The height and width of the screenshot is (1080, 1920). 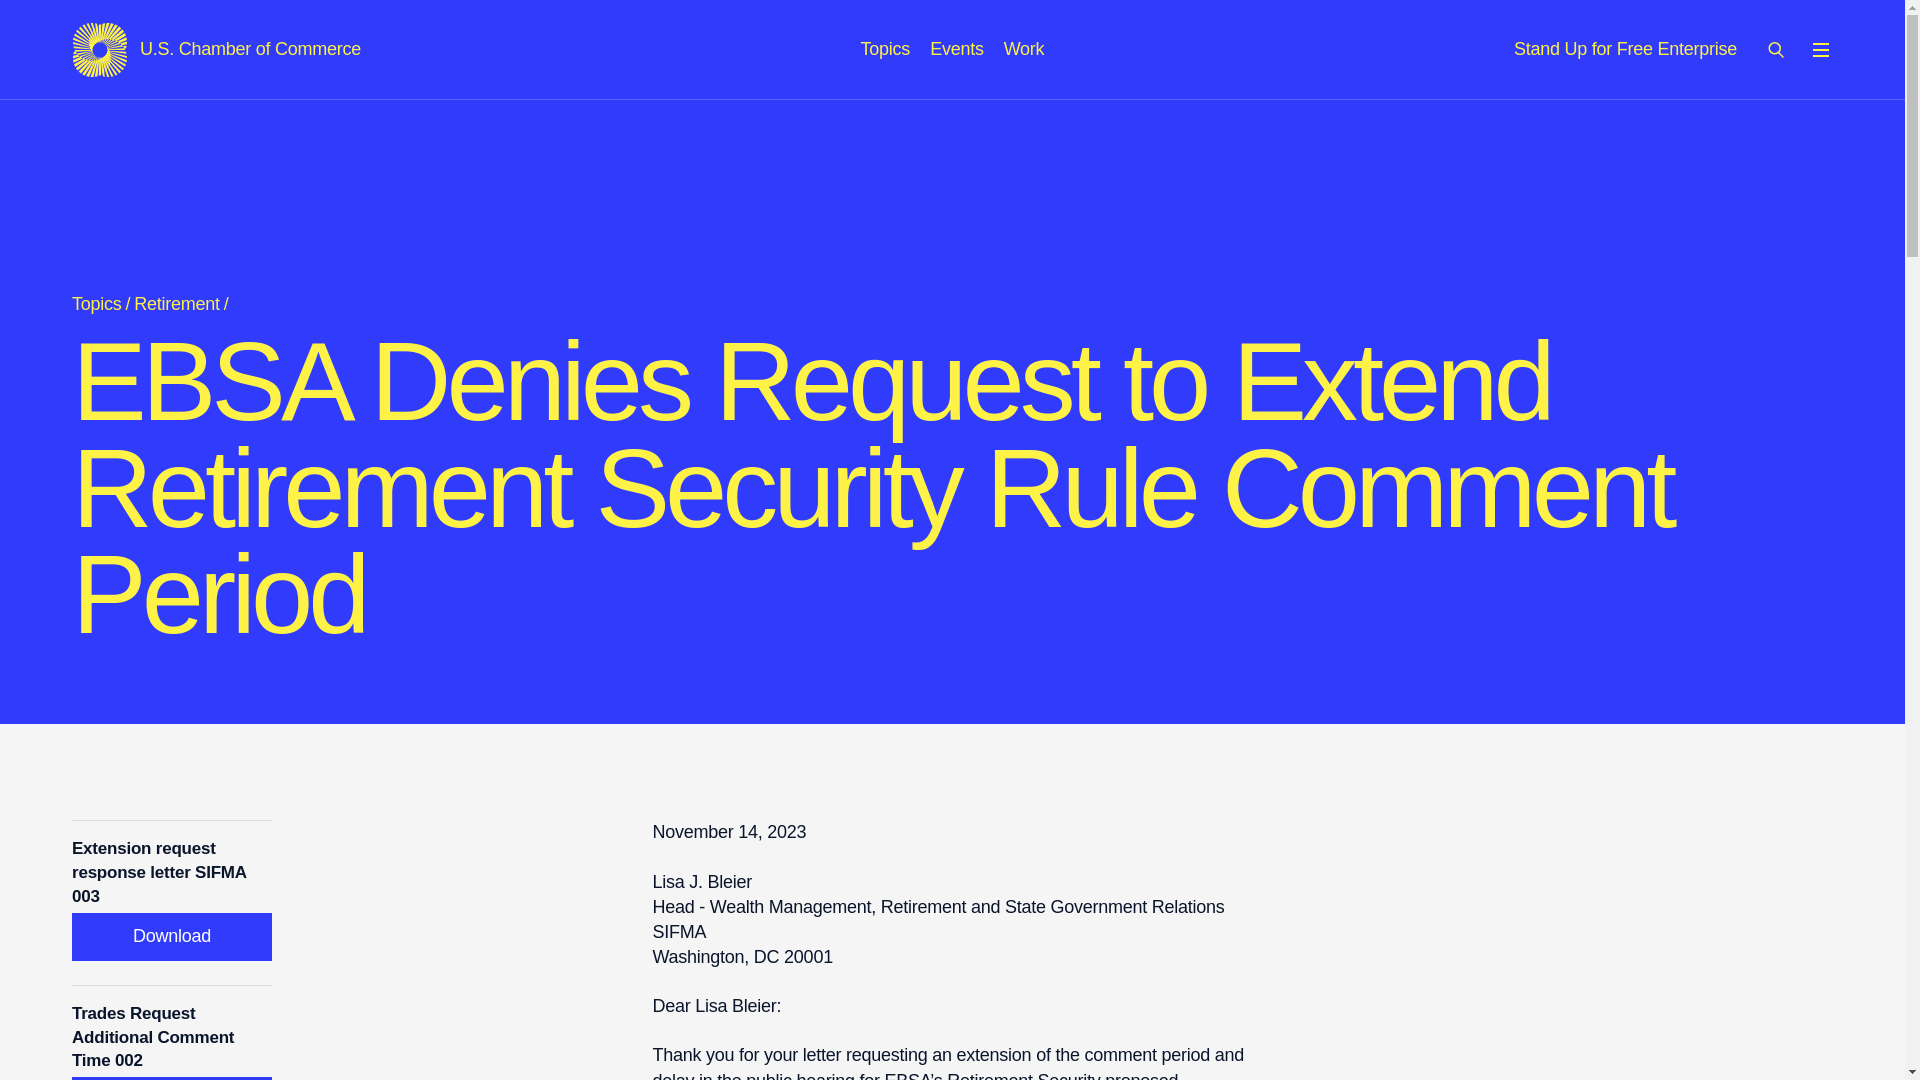 I want to click on Work, so click(x=216, y=49).